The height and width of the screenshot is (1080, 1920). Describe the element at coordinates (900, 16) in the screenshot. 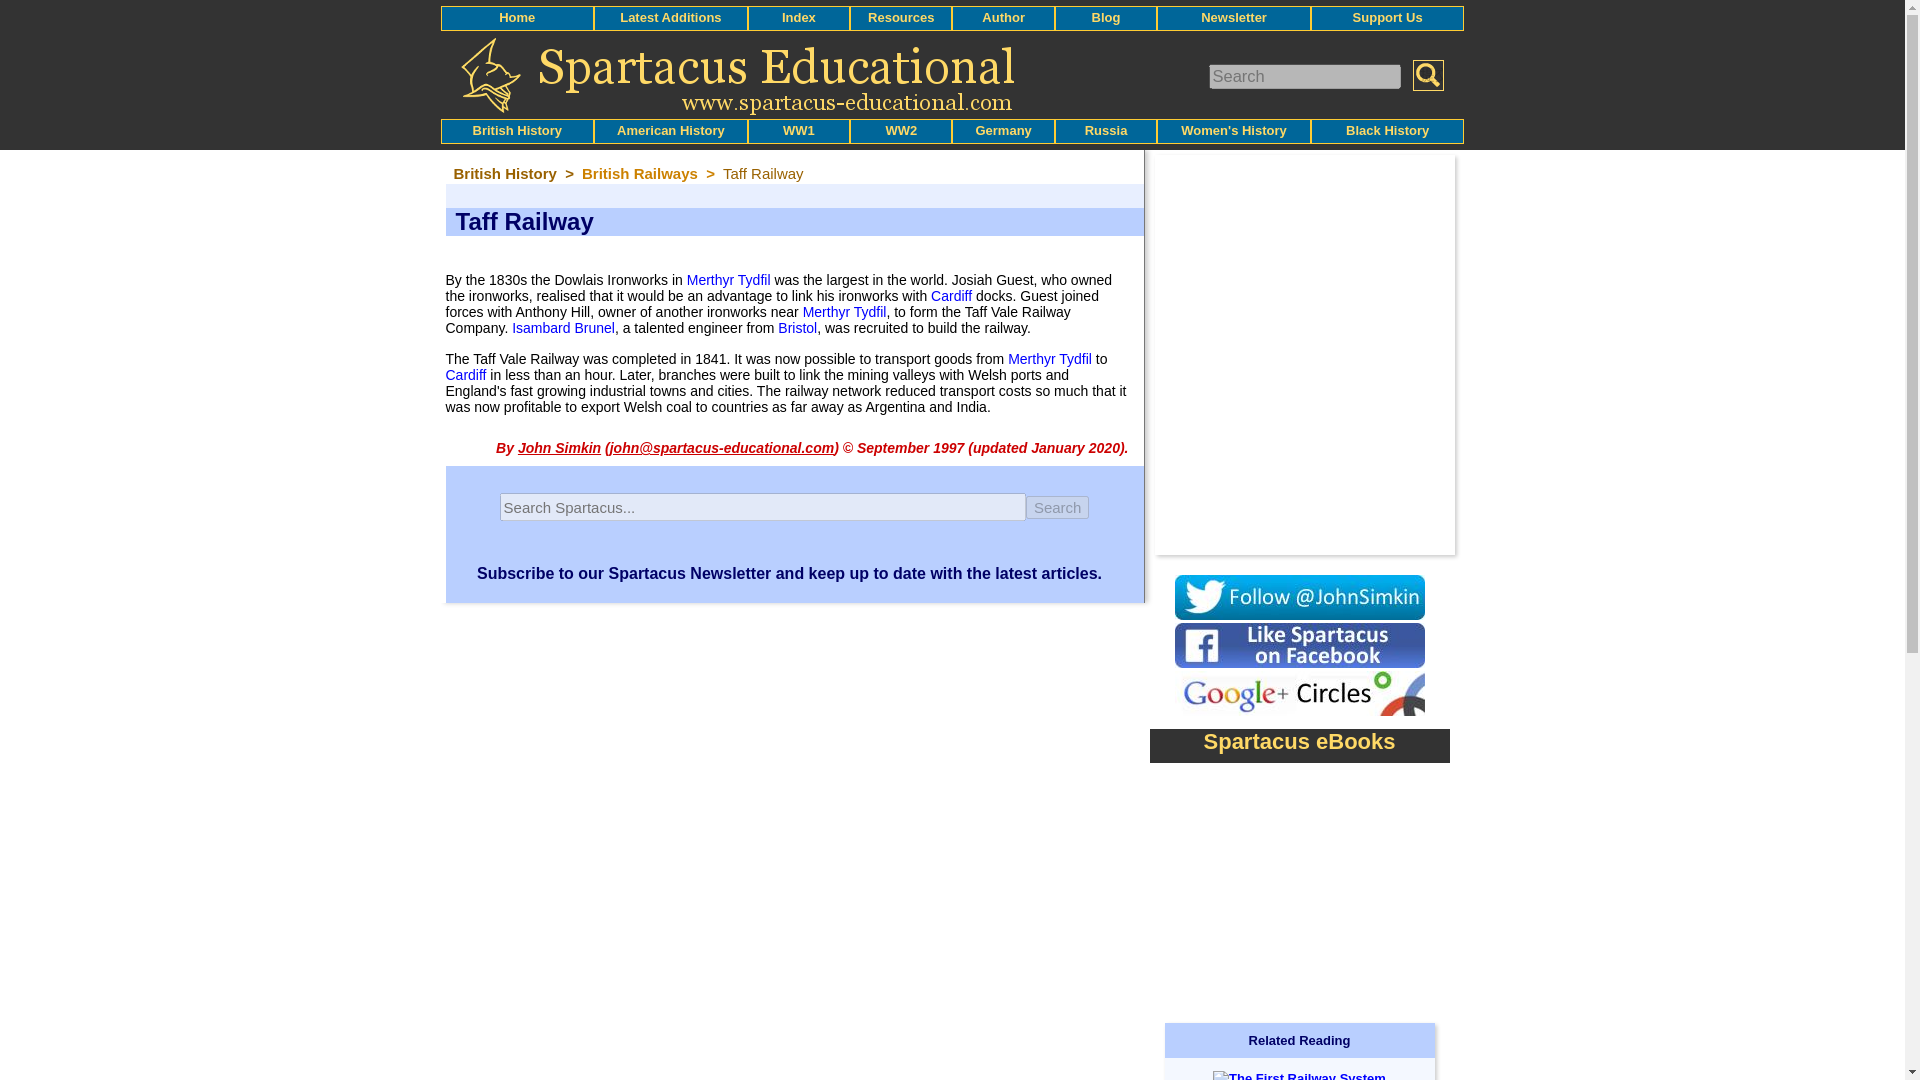

I see `Resources` at that location.